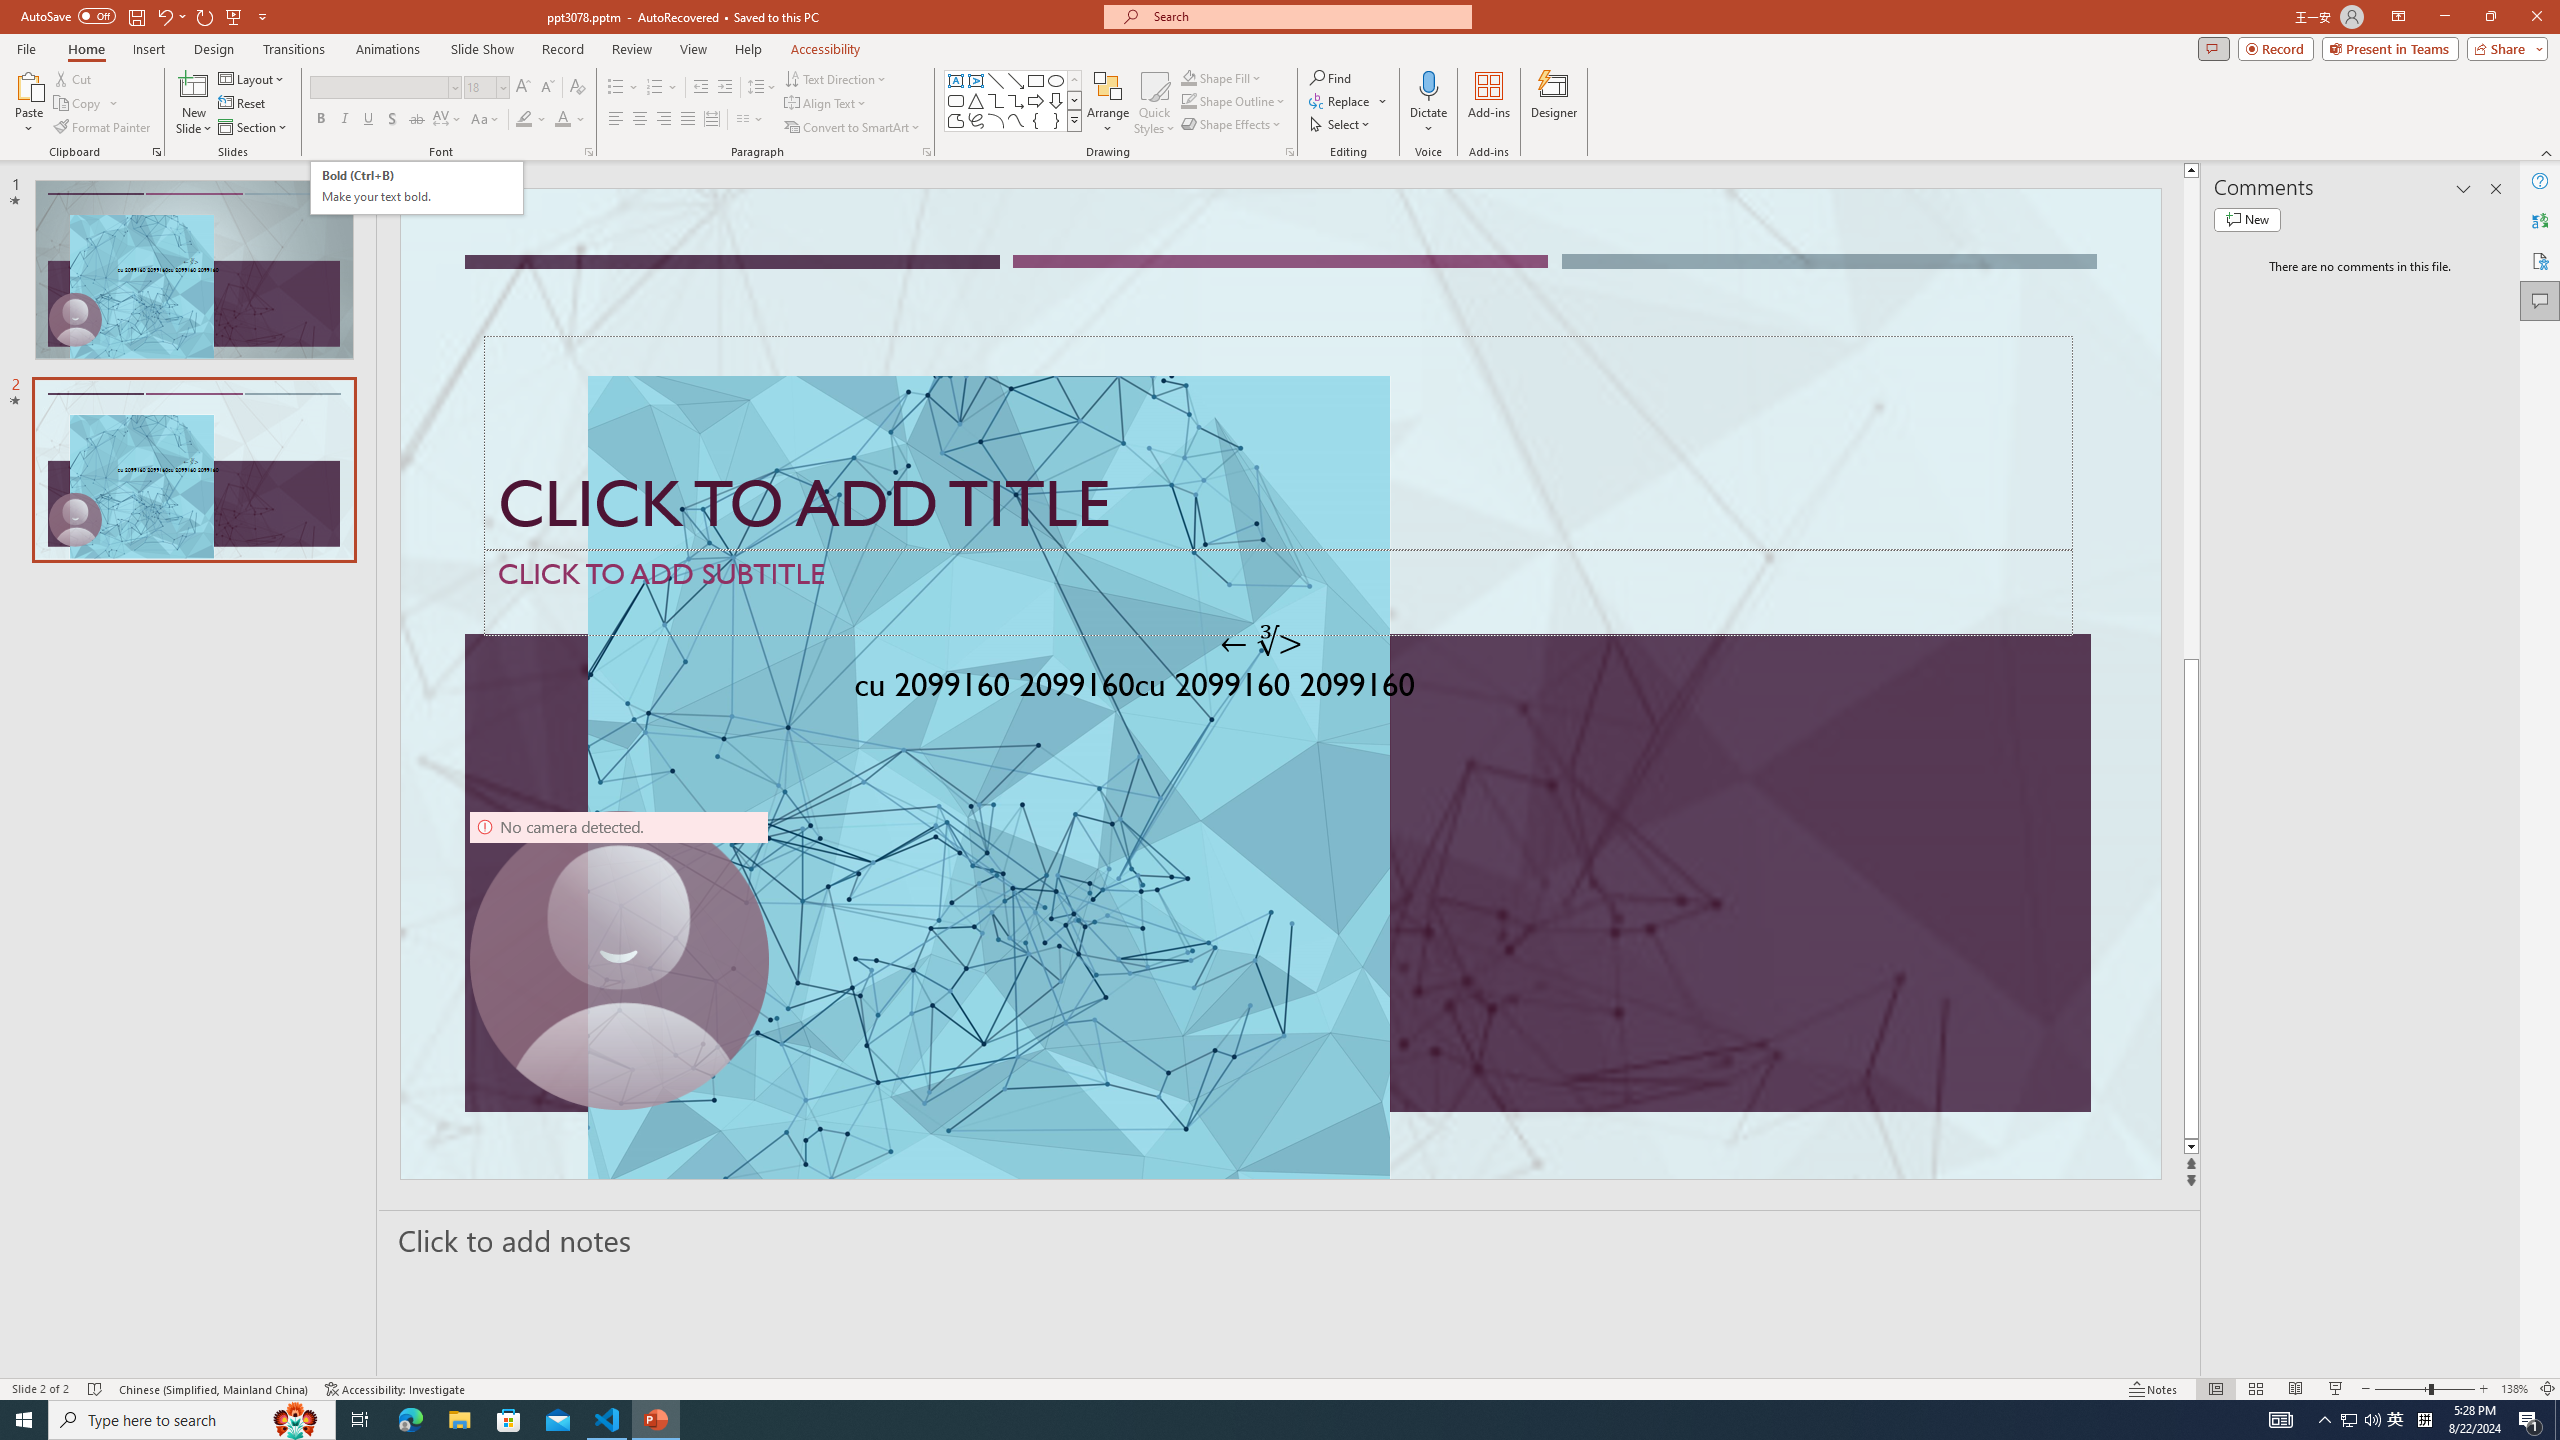 This screenshot has width=2560, height=1440. Describe the element at coordinates (1306, 16) in the screenshot. I see `Microsoft search` at that location.